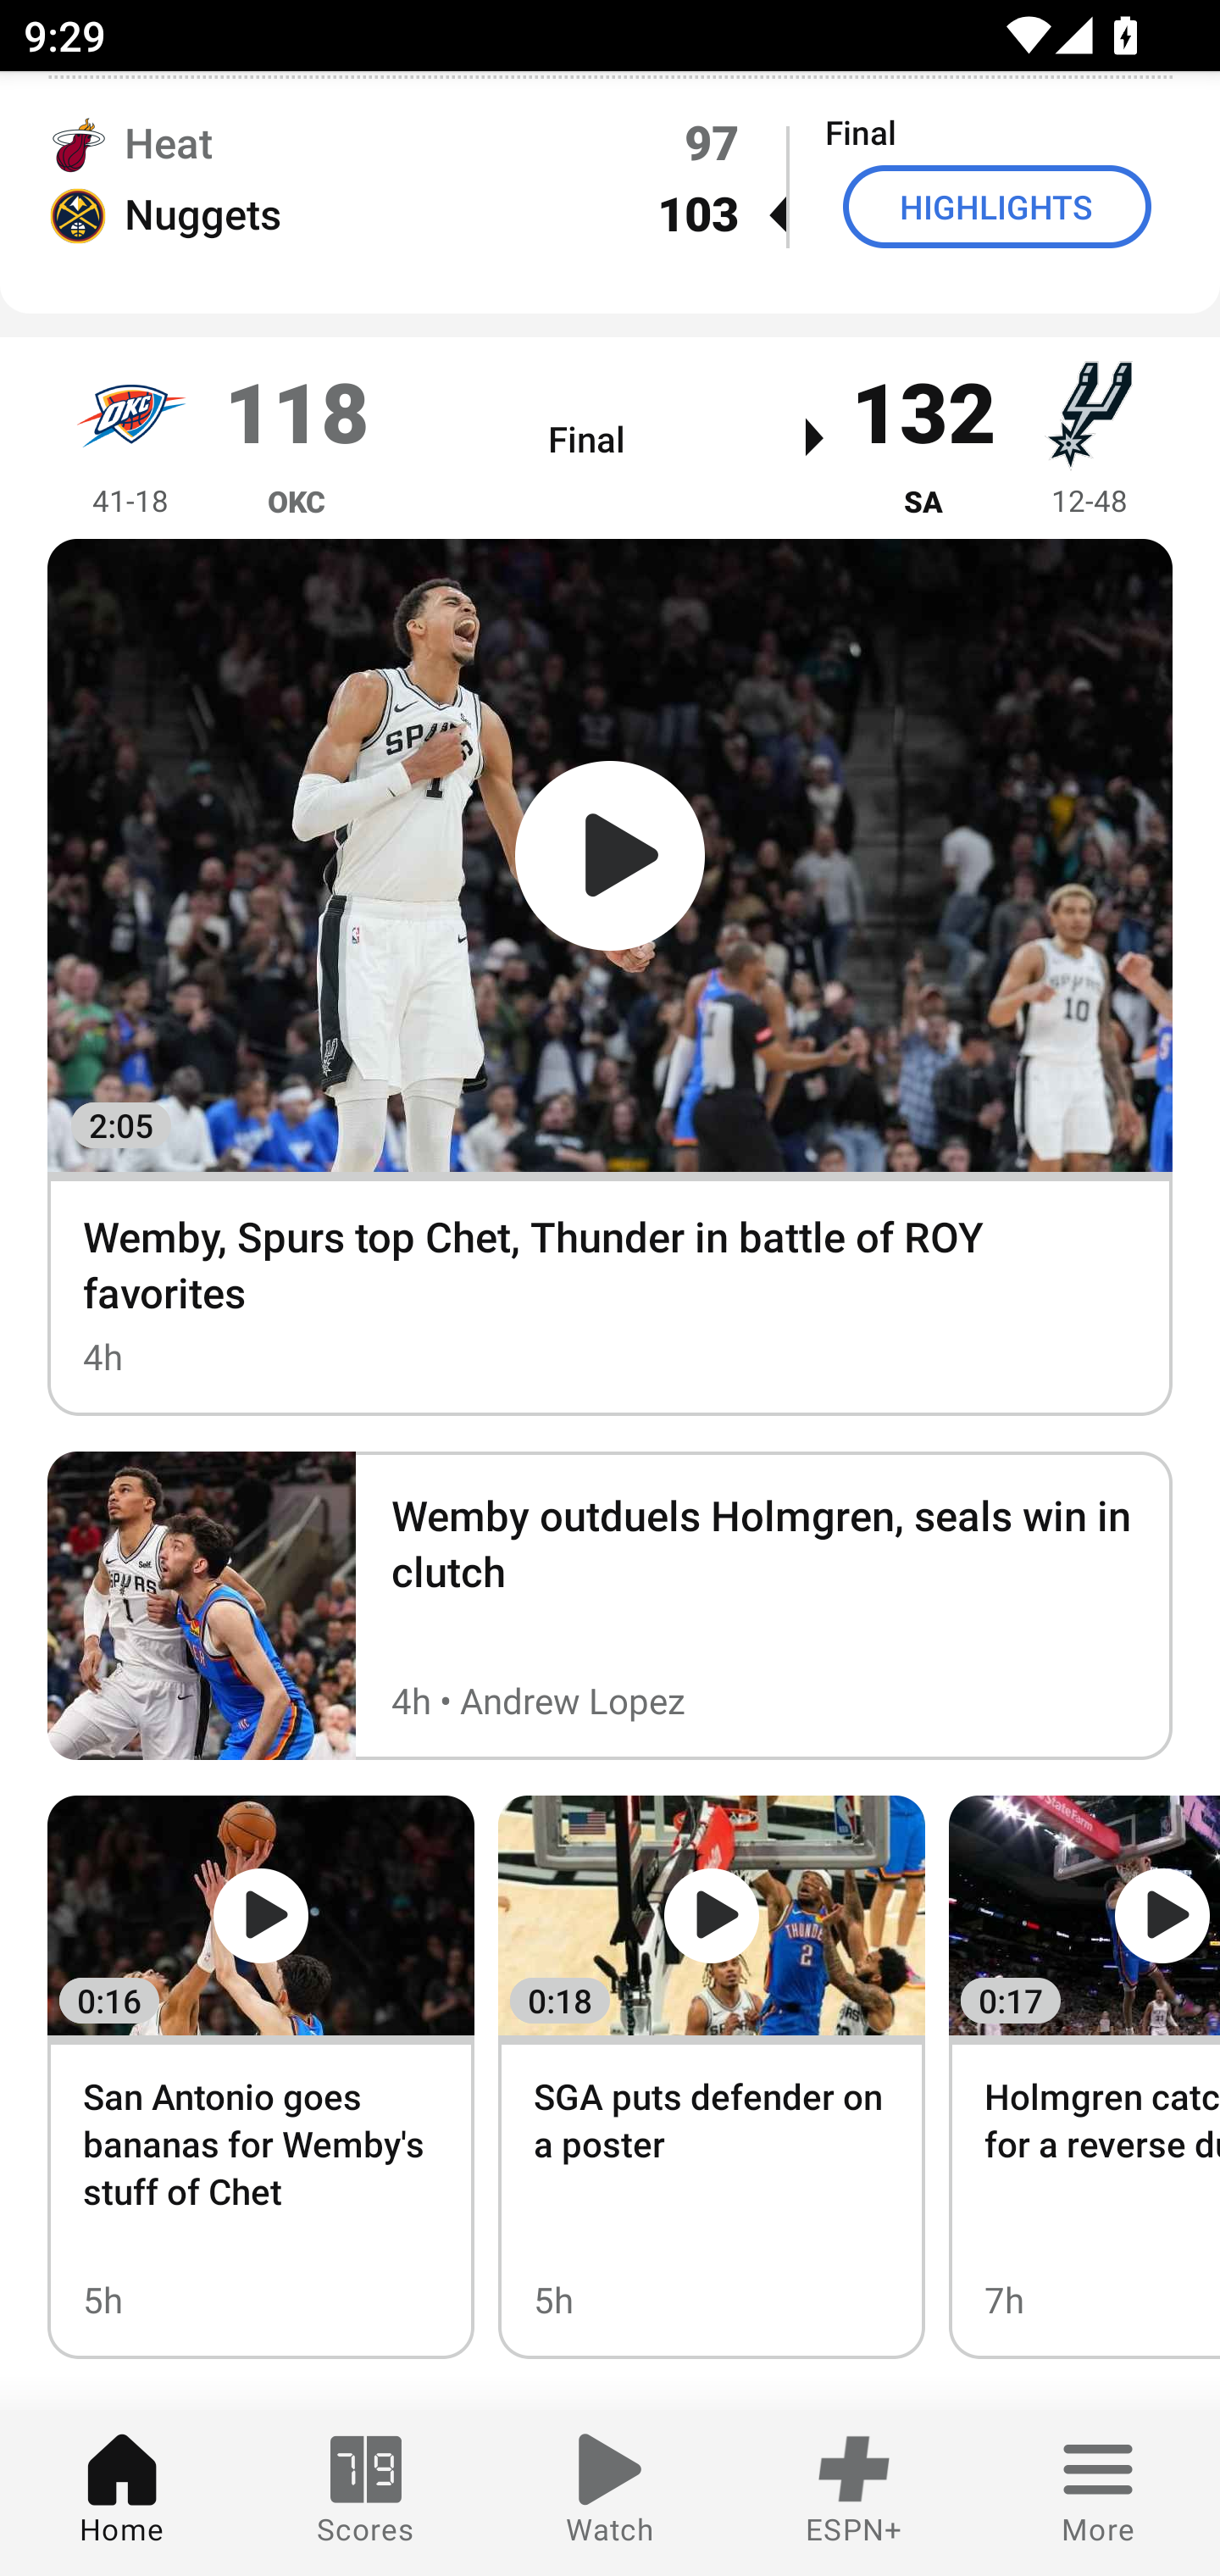 The image size is (1220, 2576). I want to click on ESPN+, so click(854, 2493).